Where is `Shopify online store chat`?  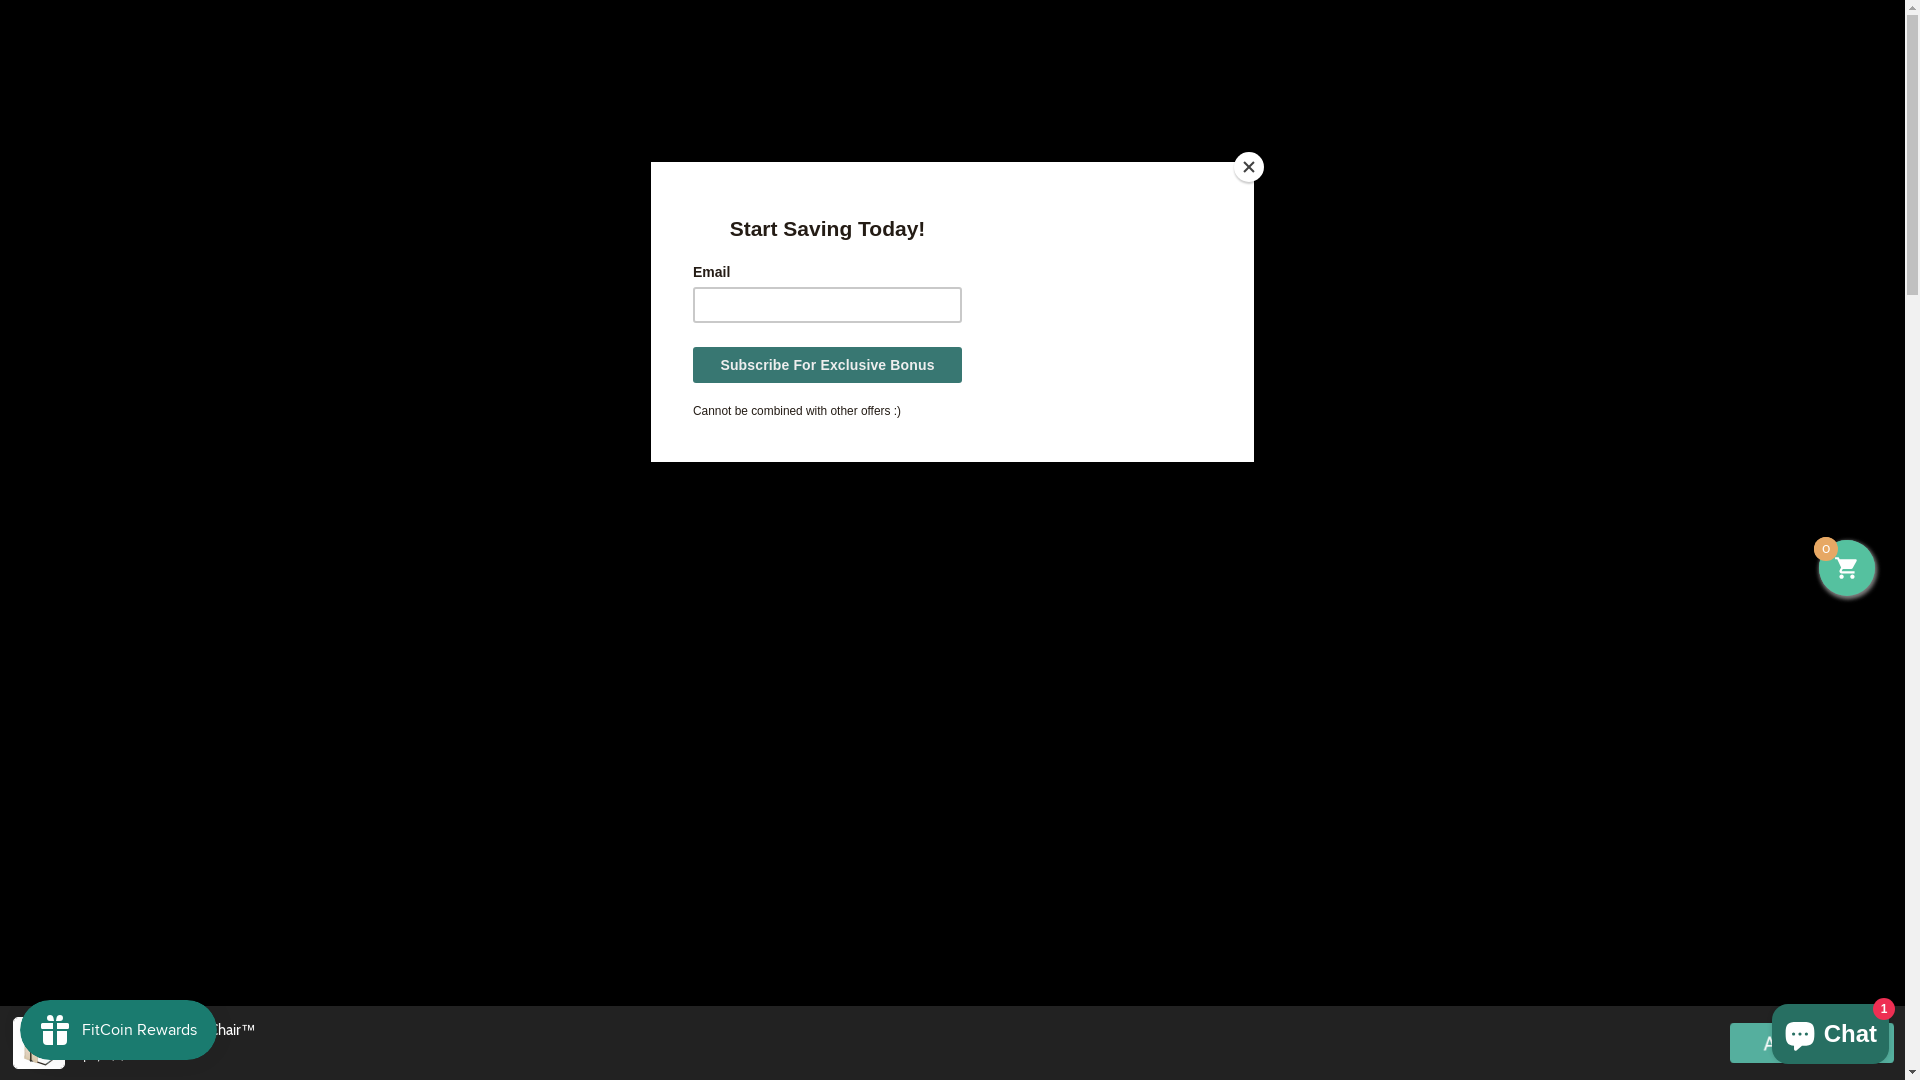
Shopify online store chat is located at coordinates (1830, 1030).